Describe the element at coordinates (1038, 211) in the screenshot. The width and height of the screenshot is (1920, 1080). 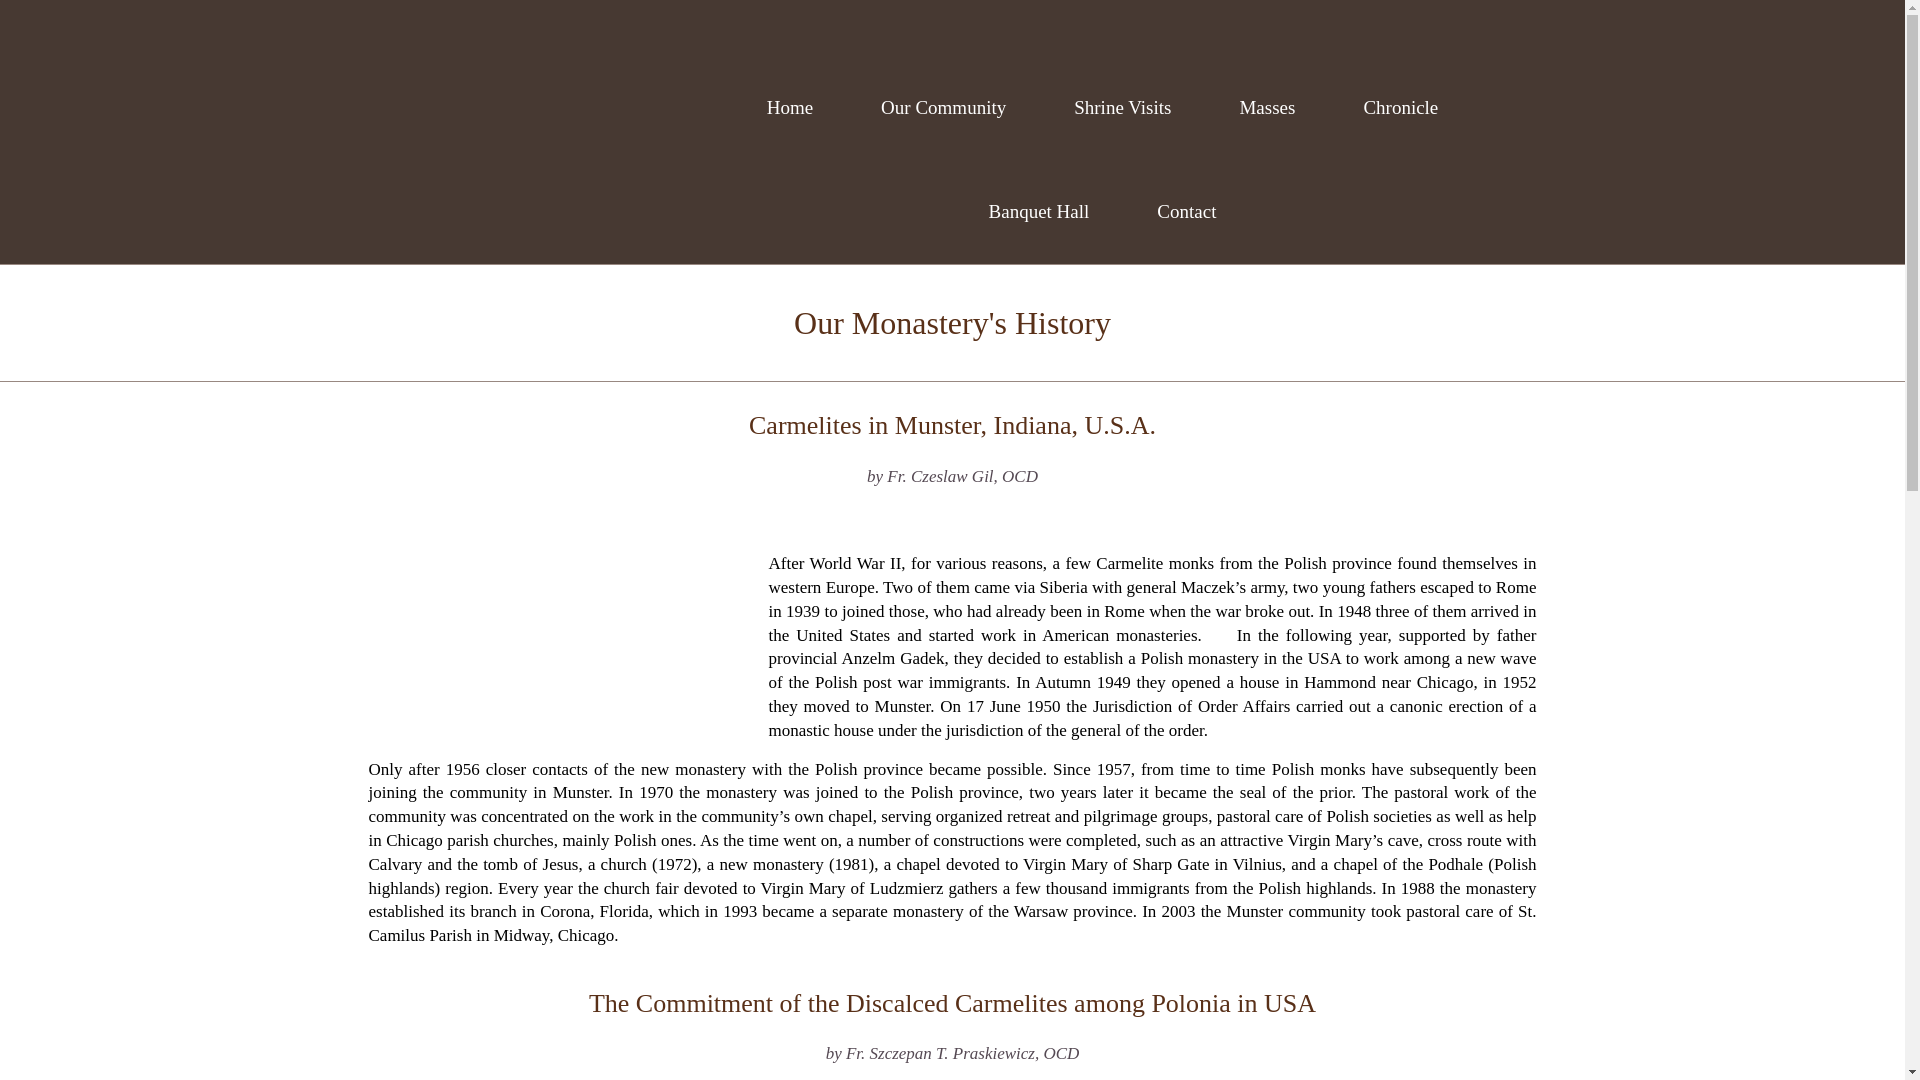
I see `Banquet Hall` at that location.